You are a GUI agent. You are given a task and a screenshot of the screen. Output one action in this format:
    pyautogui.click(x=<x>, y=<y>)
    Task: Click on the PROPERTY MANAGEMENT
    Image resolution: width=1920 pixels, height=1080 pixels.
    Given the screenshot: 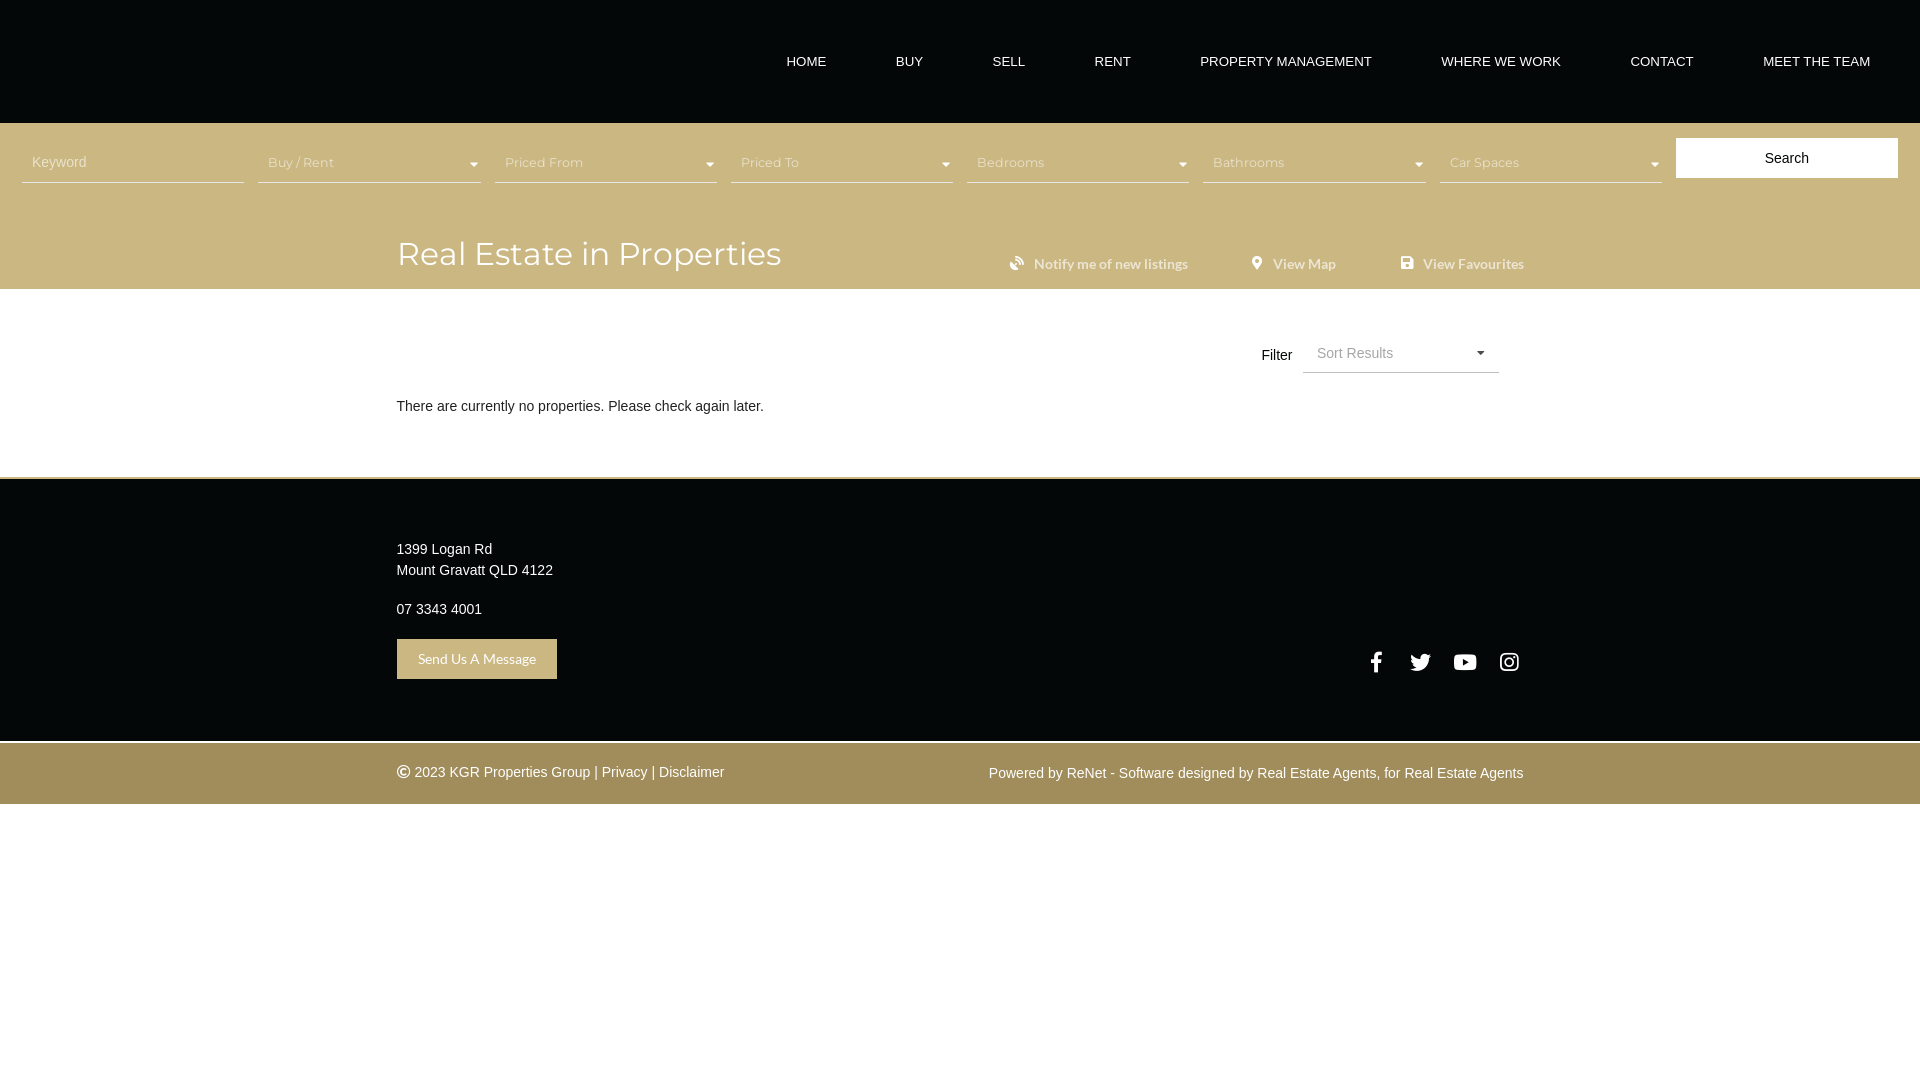 What is the action you would take?
    pyautogui.click(x=1286, y=62)
    